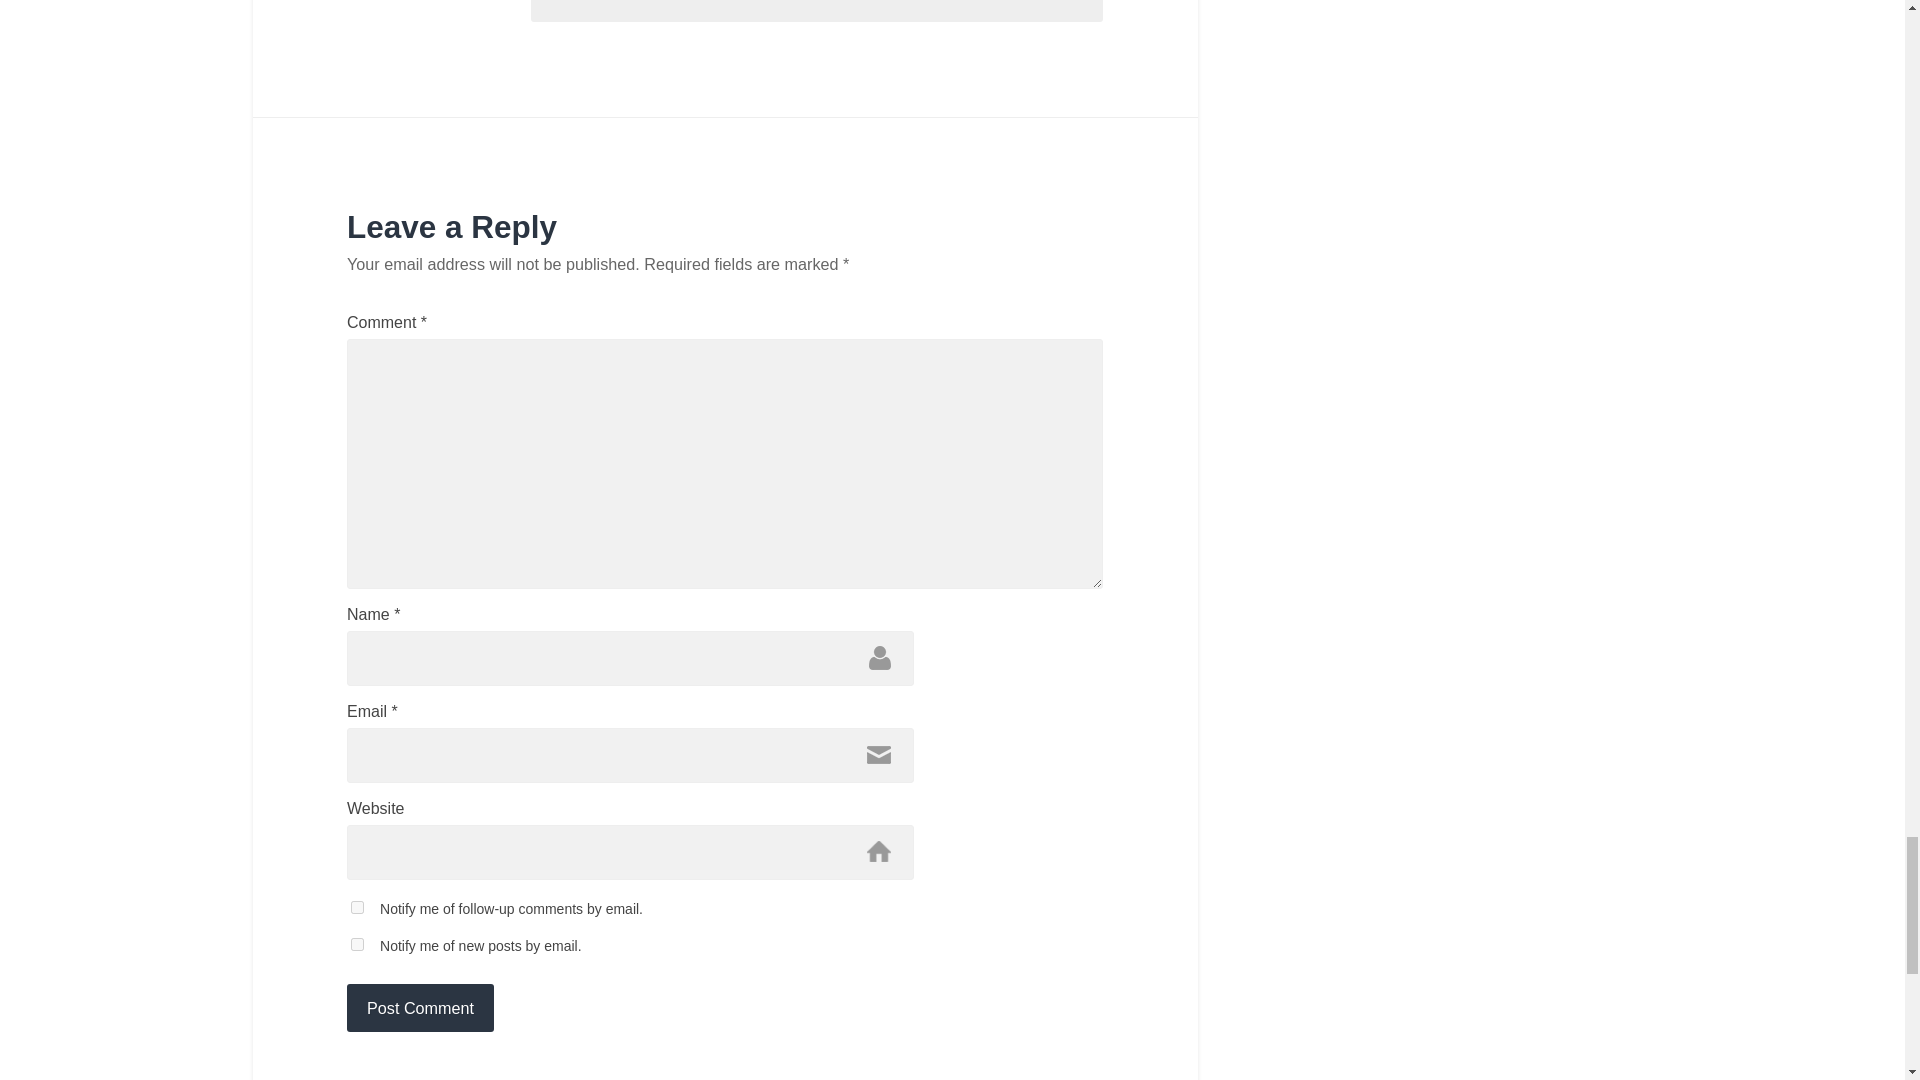 Image resolution: width=1920 pixels, height=1080 pixels. What do you see at coordinates (358, 944) in the screenshot?
I see `subscribe` at bounding box center [358, 944].